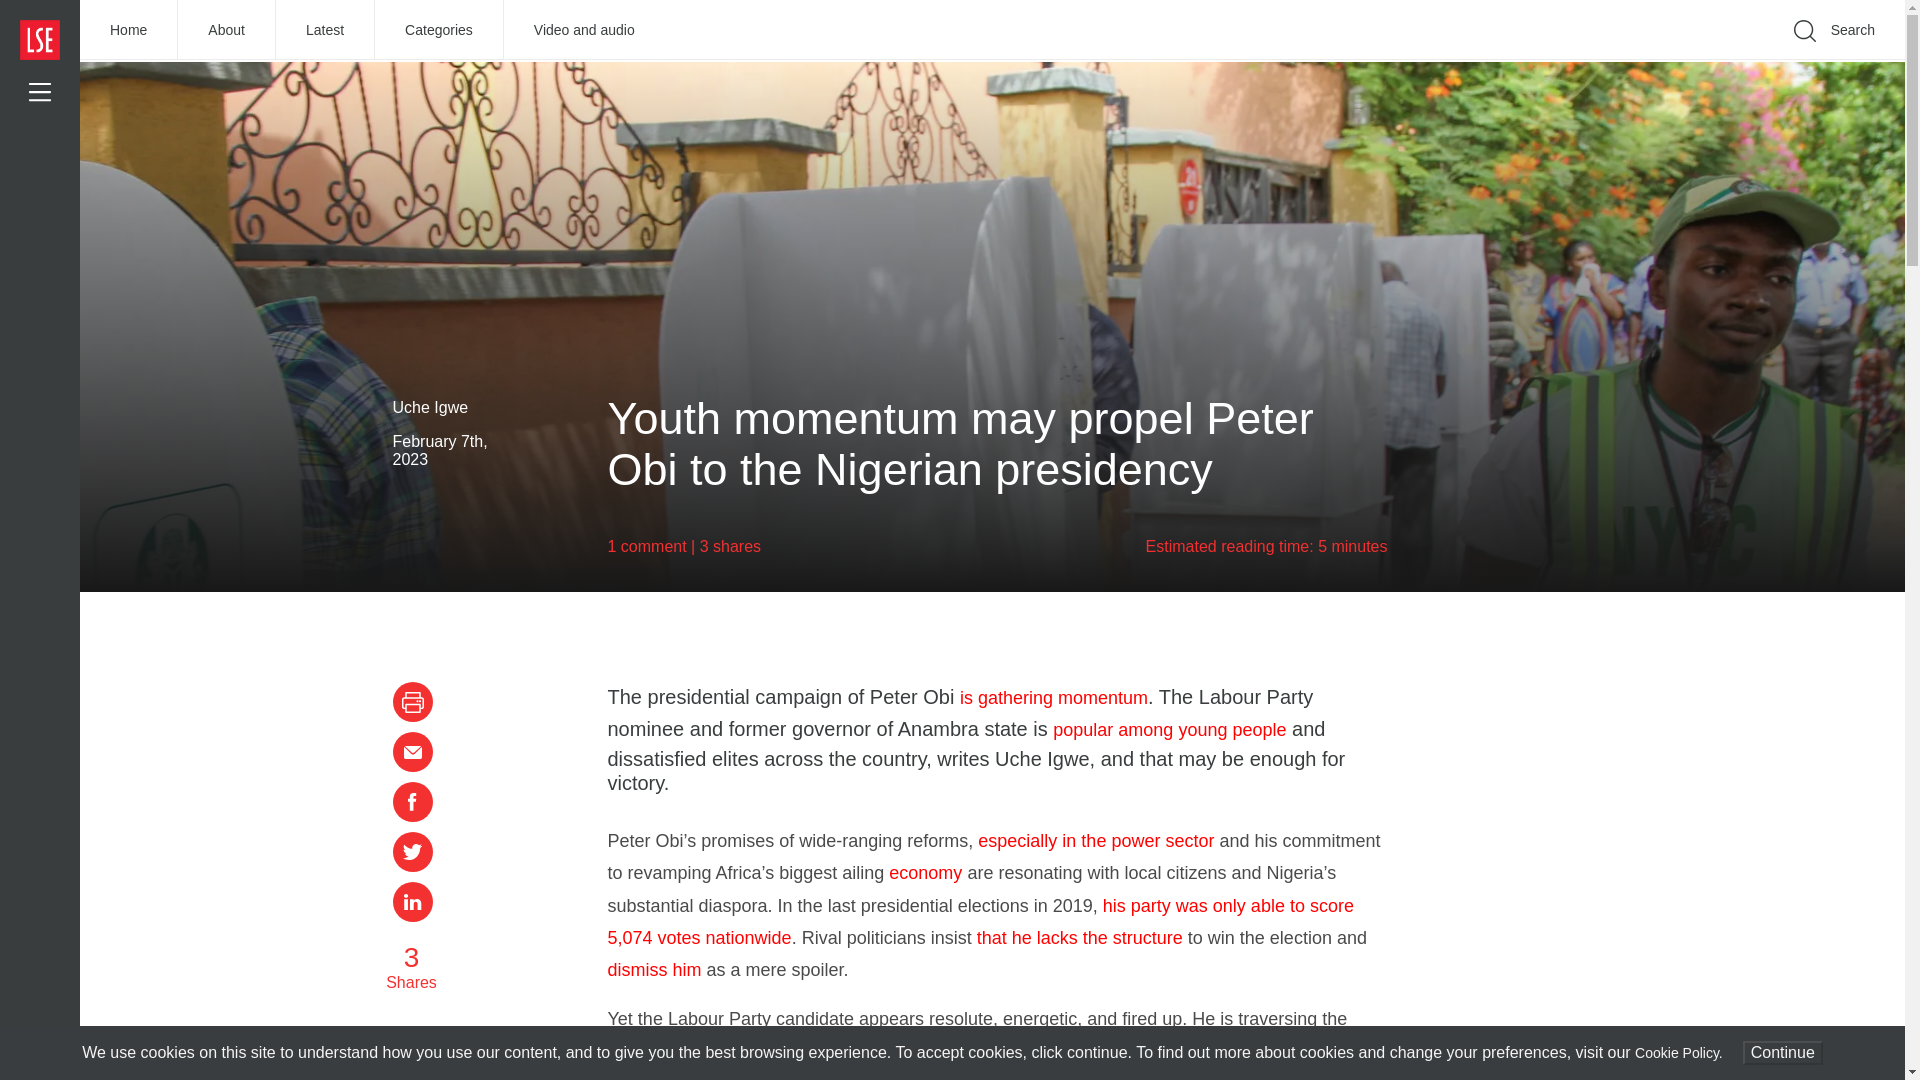 Image resolution: width=1920 pixels, height=1080 pixels. I want to click on dismiss him, so click(655, 970).